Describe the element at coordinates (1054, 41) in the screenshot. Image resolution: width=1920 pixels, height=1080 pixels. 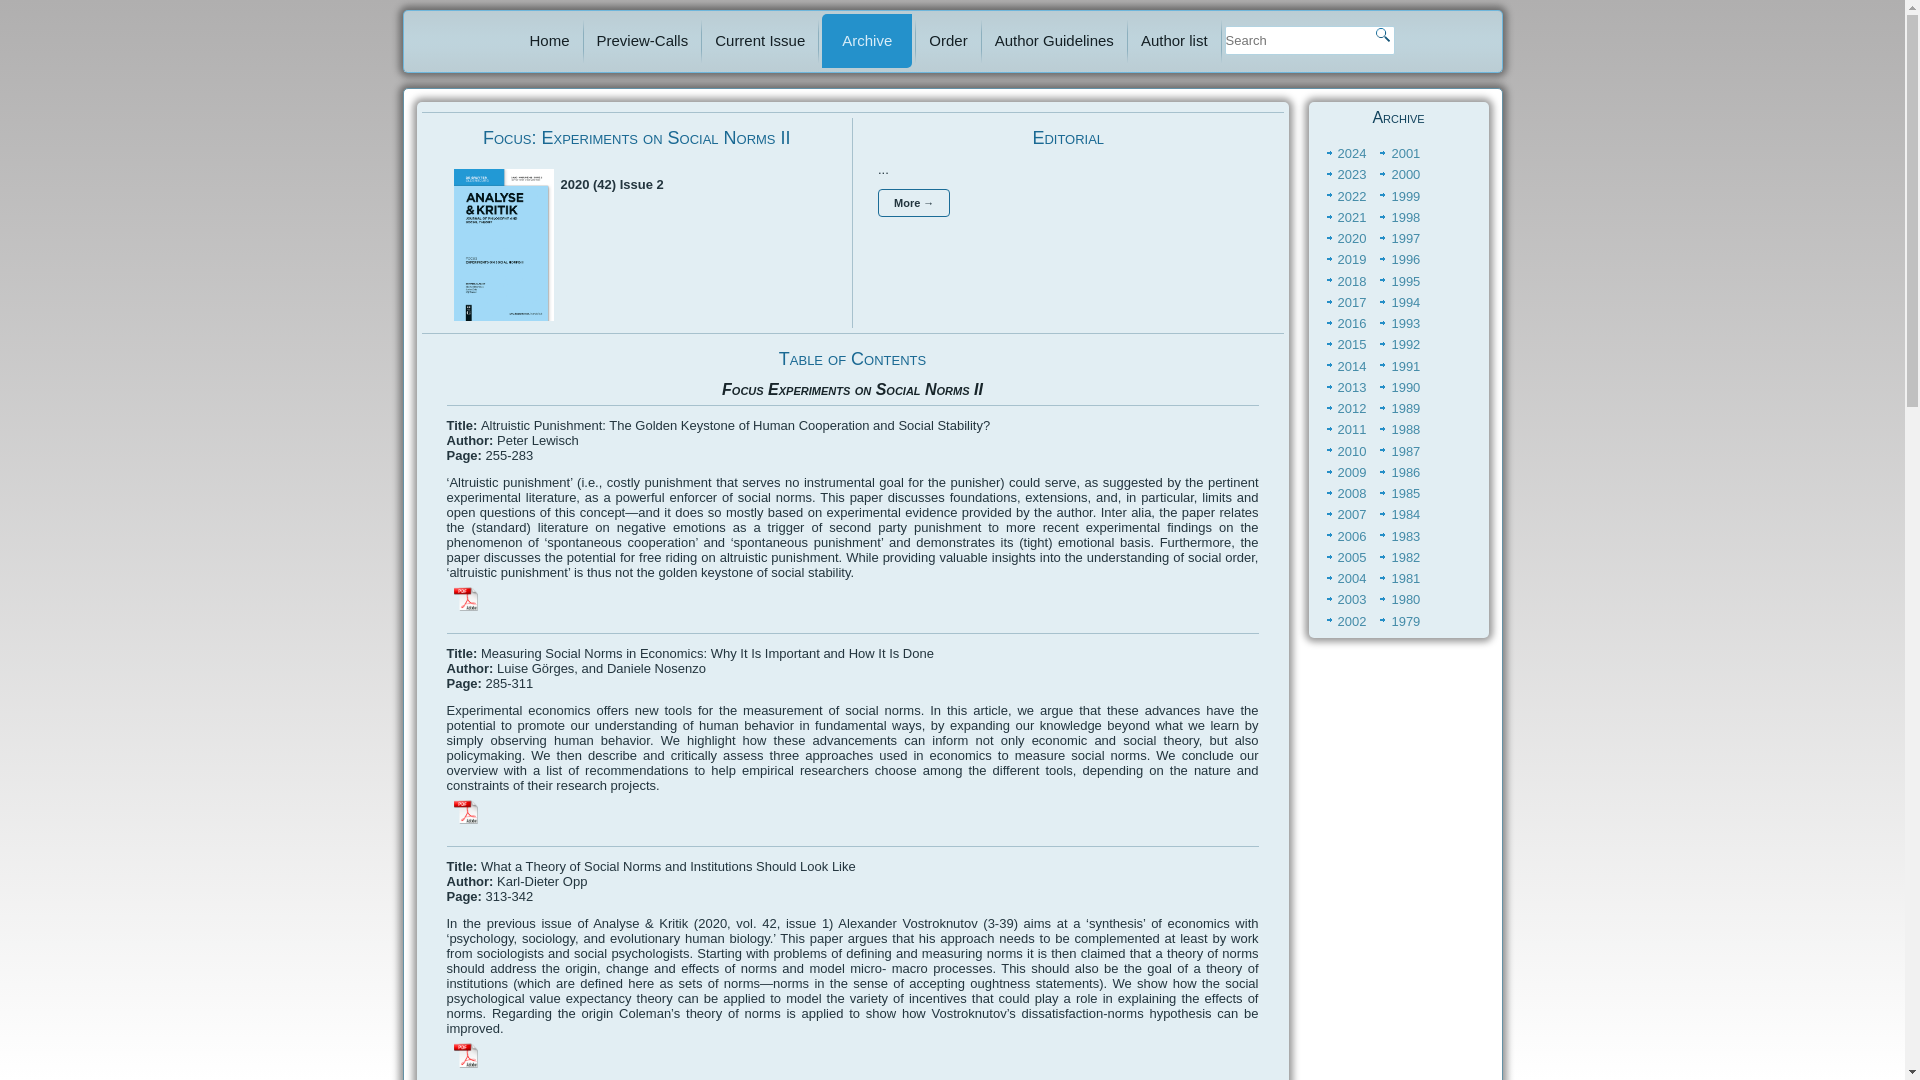
I see `Author Guidelines` at that location.